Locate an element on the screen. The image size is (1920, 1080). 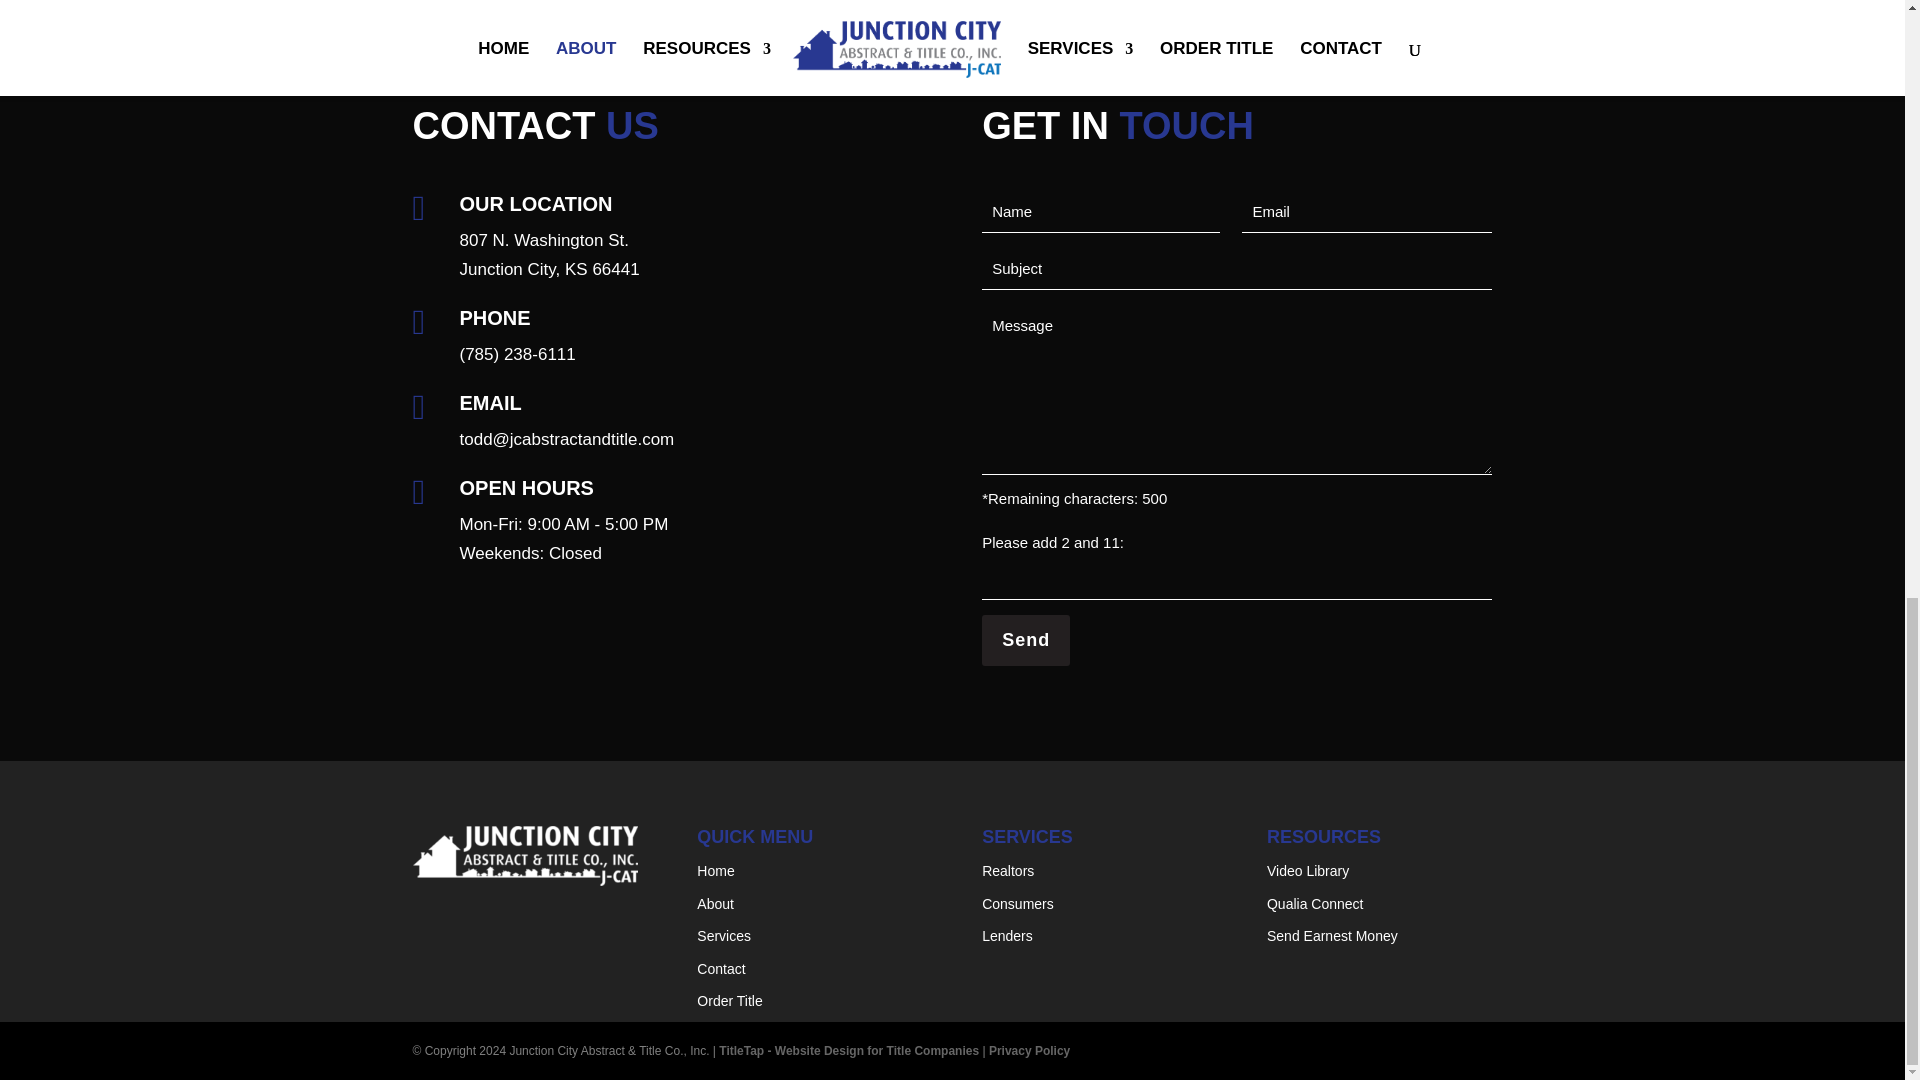
About is located at coordinates (714, 904).